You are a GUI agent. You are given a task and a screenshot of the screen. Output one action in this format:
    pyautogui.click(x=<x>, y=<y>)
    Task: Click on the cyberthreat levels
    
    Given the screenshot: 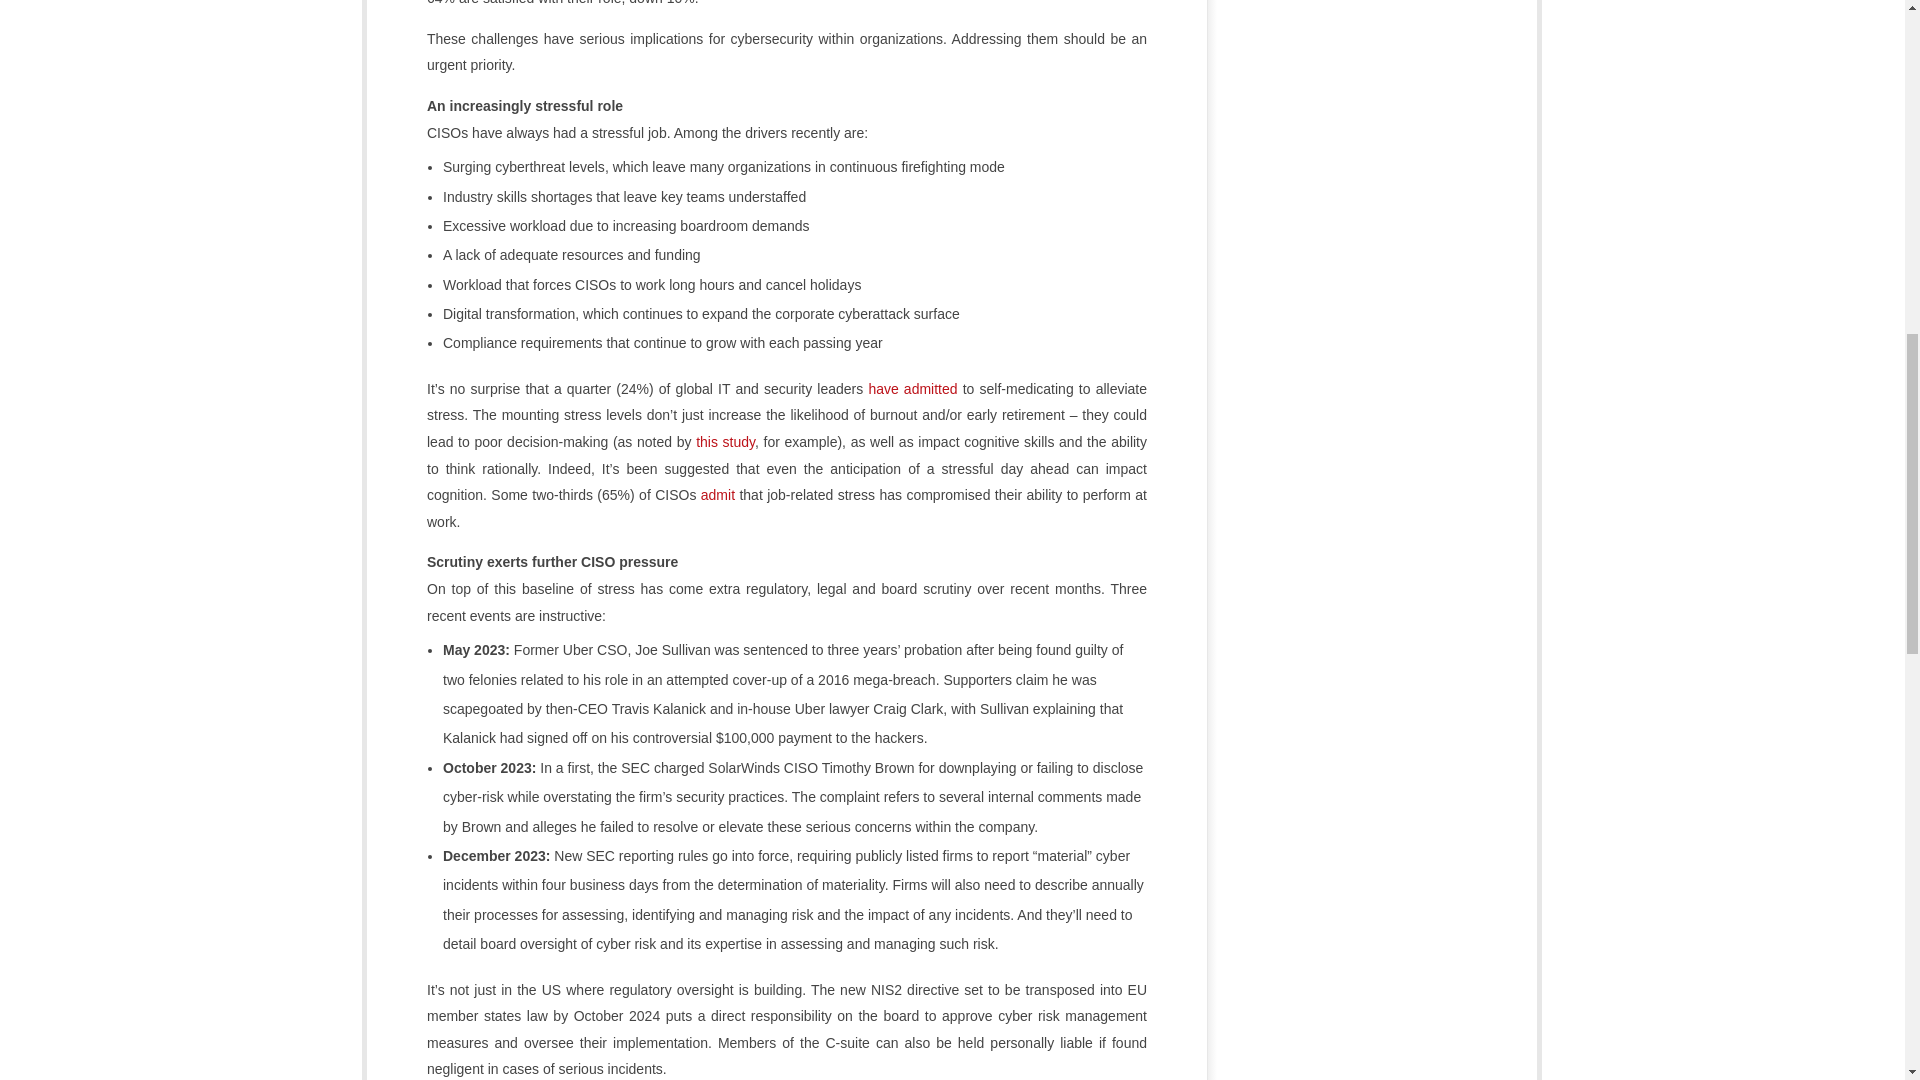 What is the action you would take?
    pyautogui.click(x=550, y=166)
    